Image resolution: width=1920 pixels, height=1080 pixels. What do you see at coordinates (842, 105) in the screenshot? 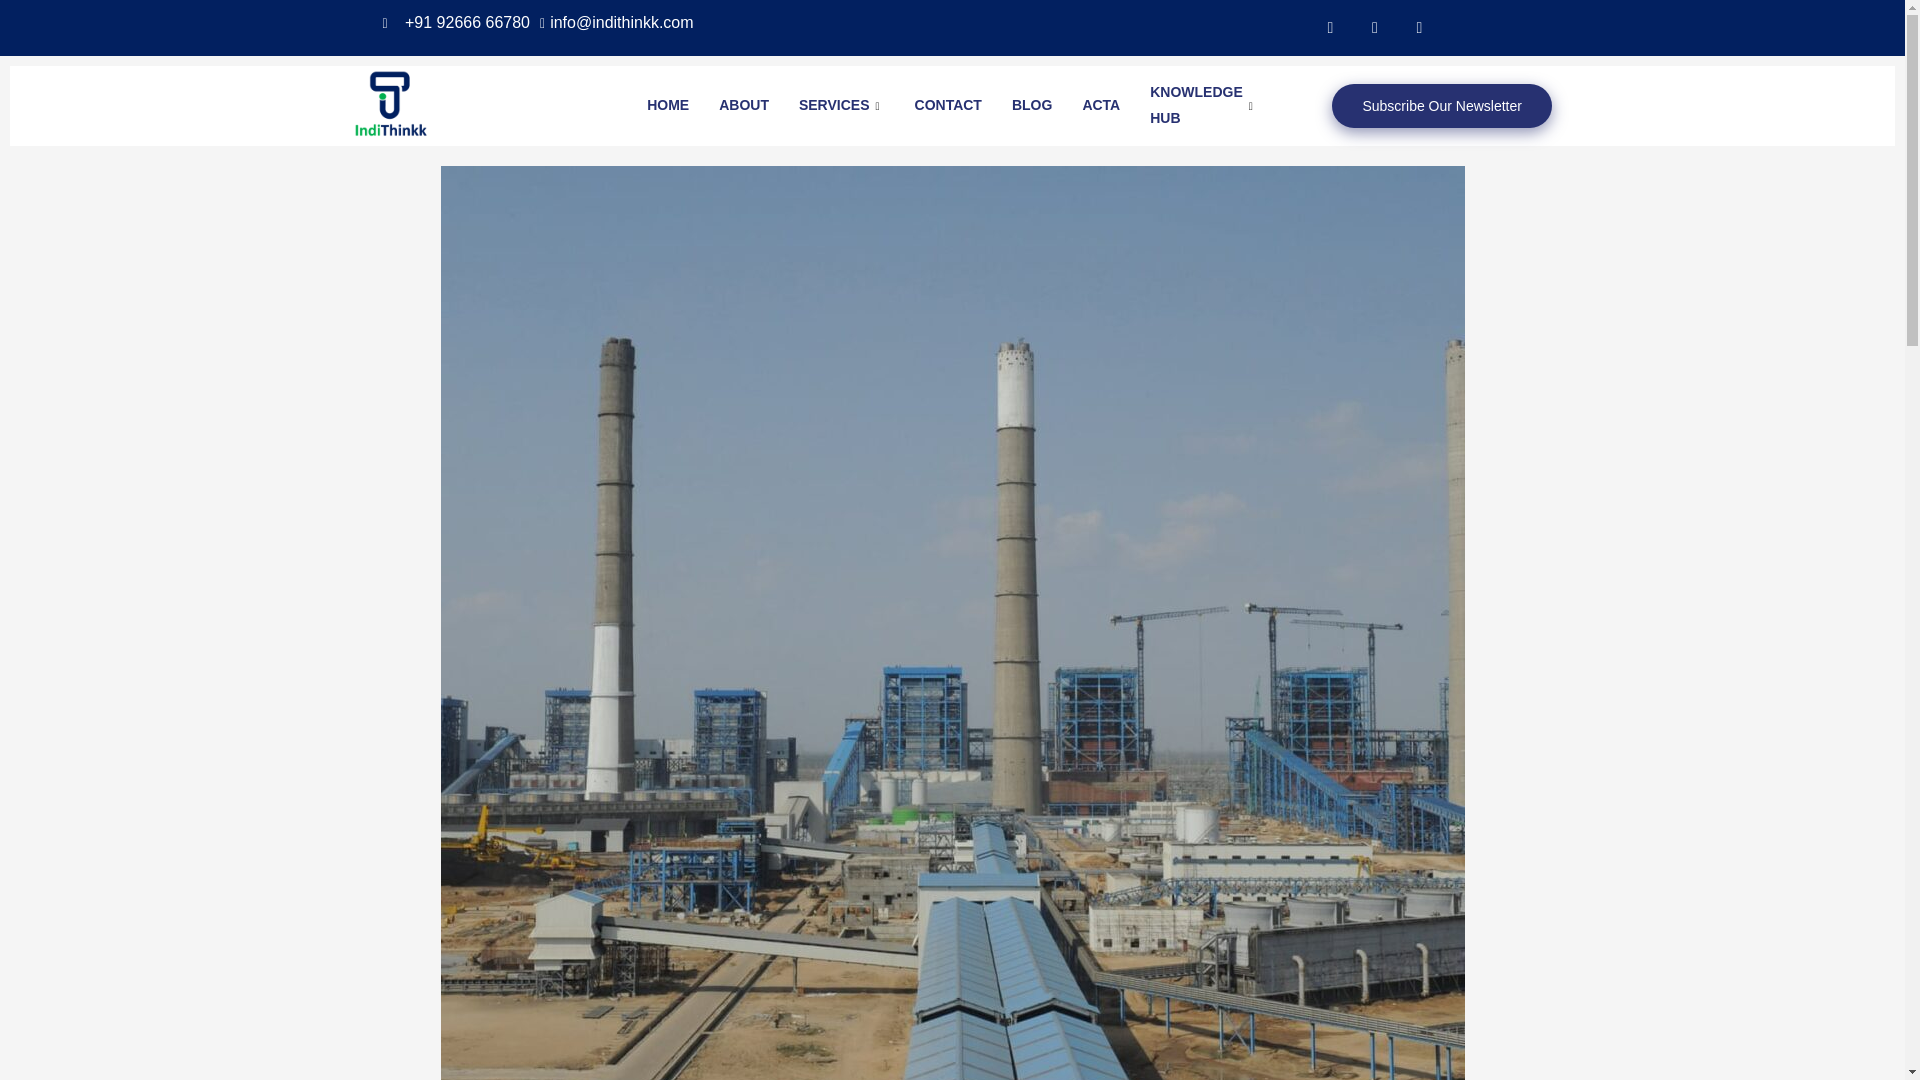
I see `SERVICES` at bounding box center [842, 105].